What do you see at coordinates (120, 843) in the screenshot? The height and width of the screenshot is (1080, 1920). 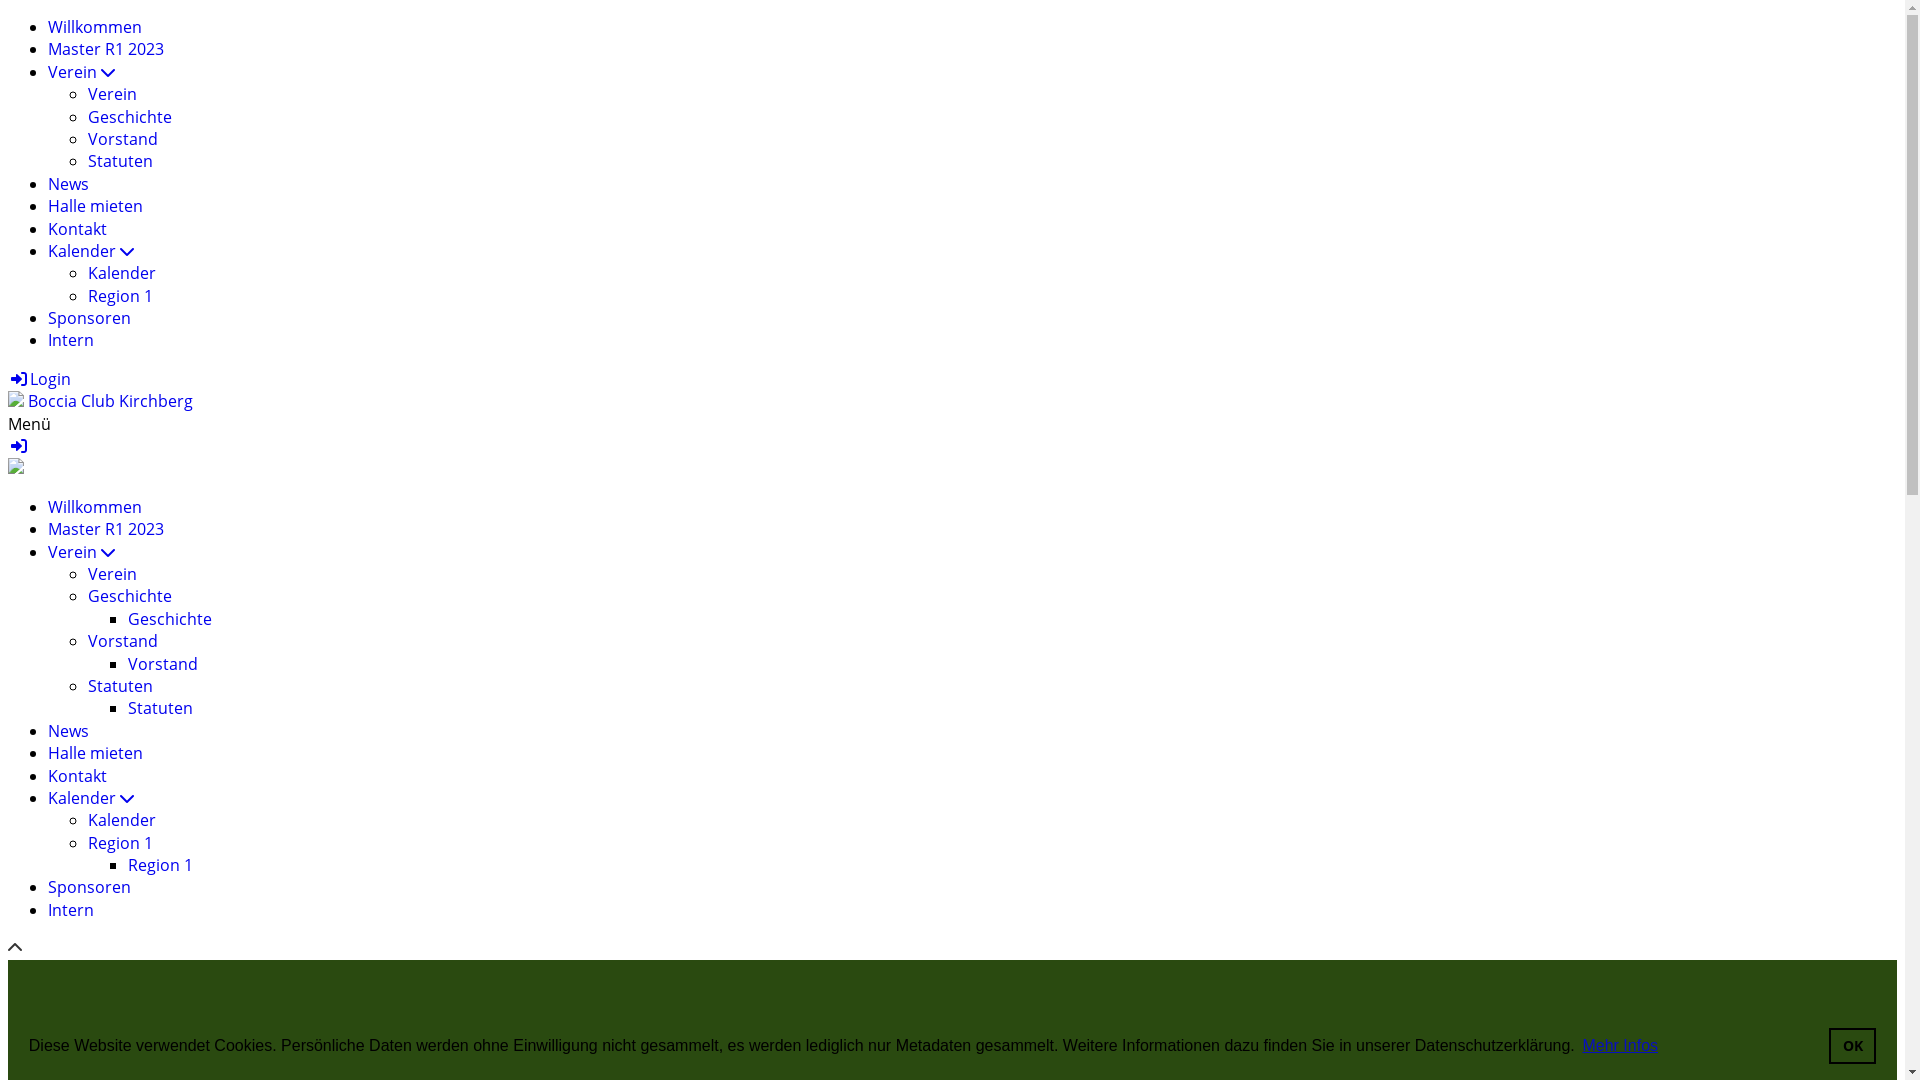 I see `Region 1` at bounding box center [120, 843].